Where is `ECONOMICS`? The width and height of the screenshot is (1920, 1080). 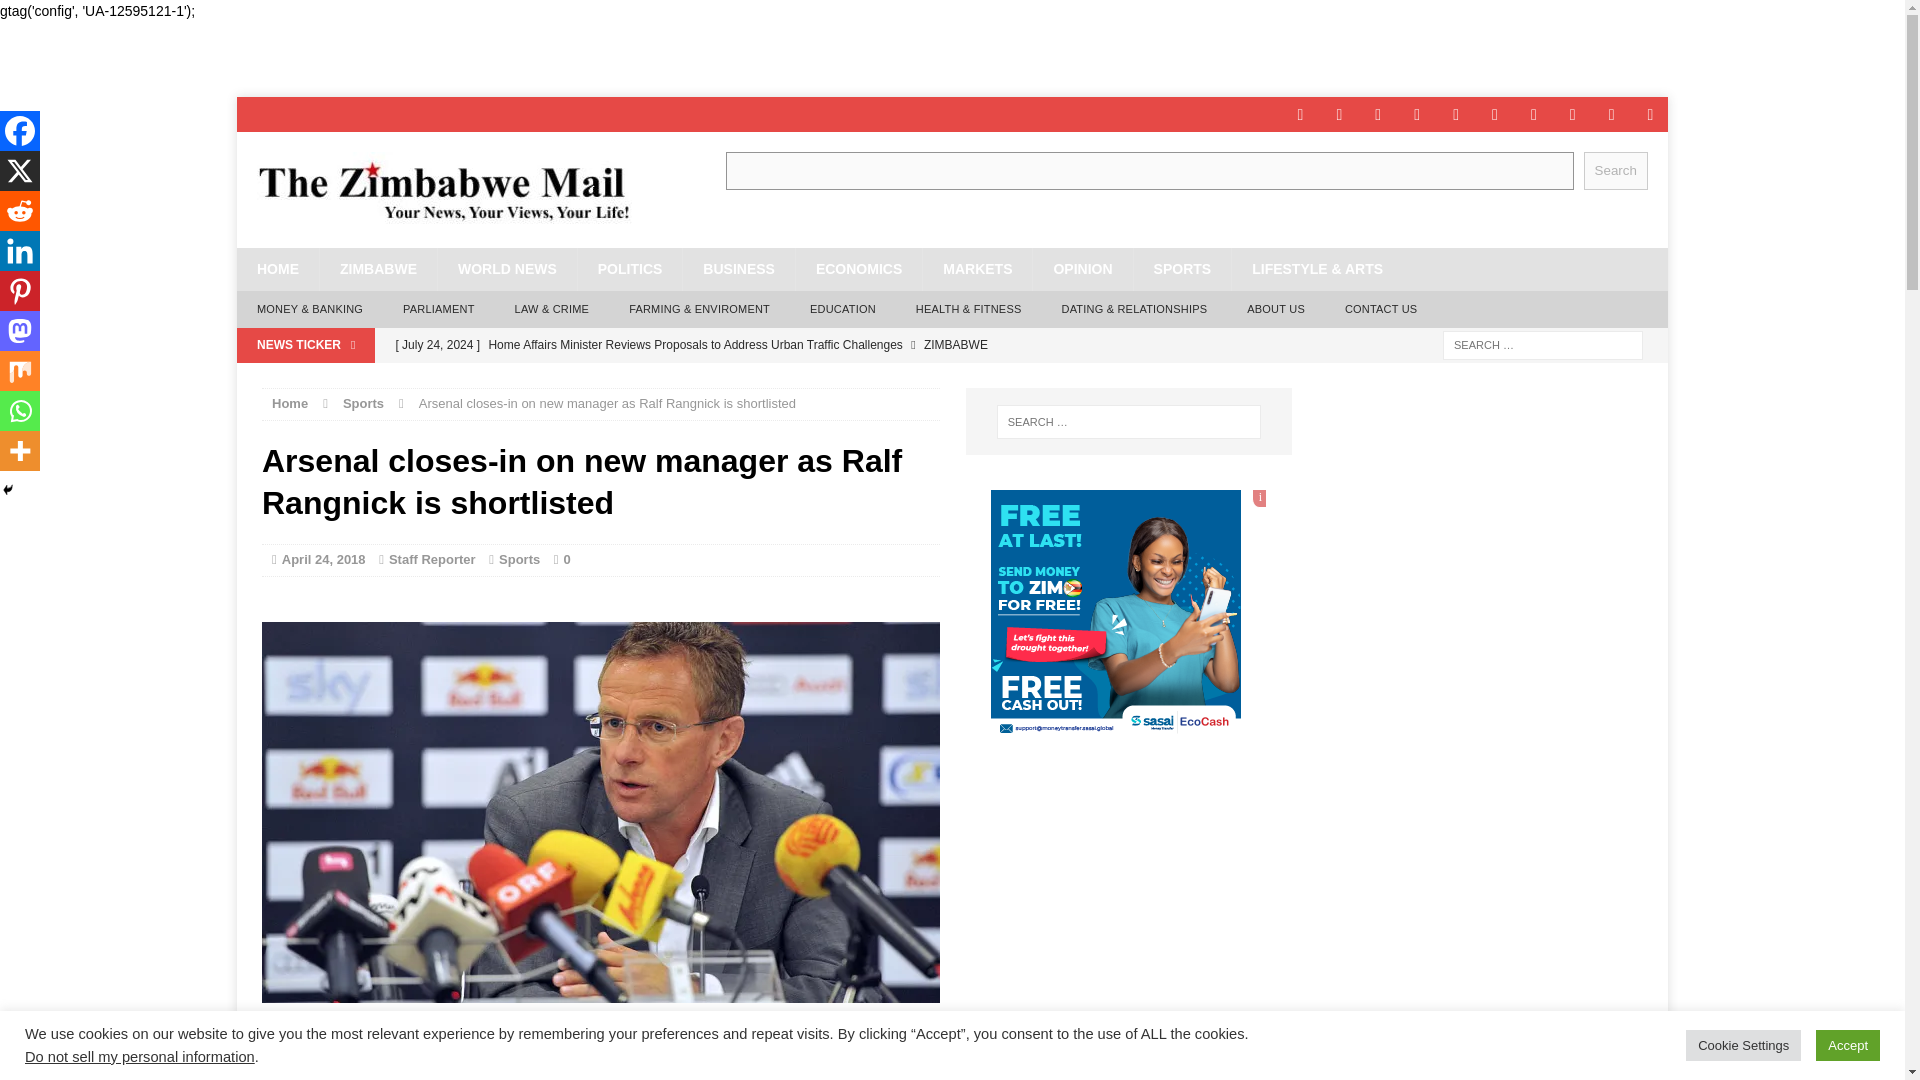
ECONOMICS is located at coordinates (858, 269).